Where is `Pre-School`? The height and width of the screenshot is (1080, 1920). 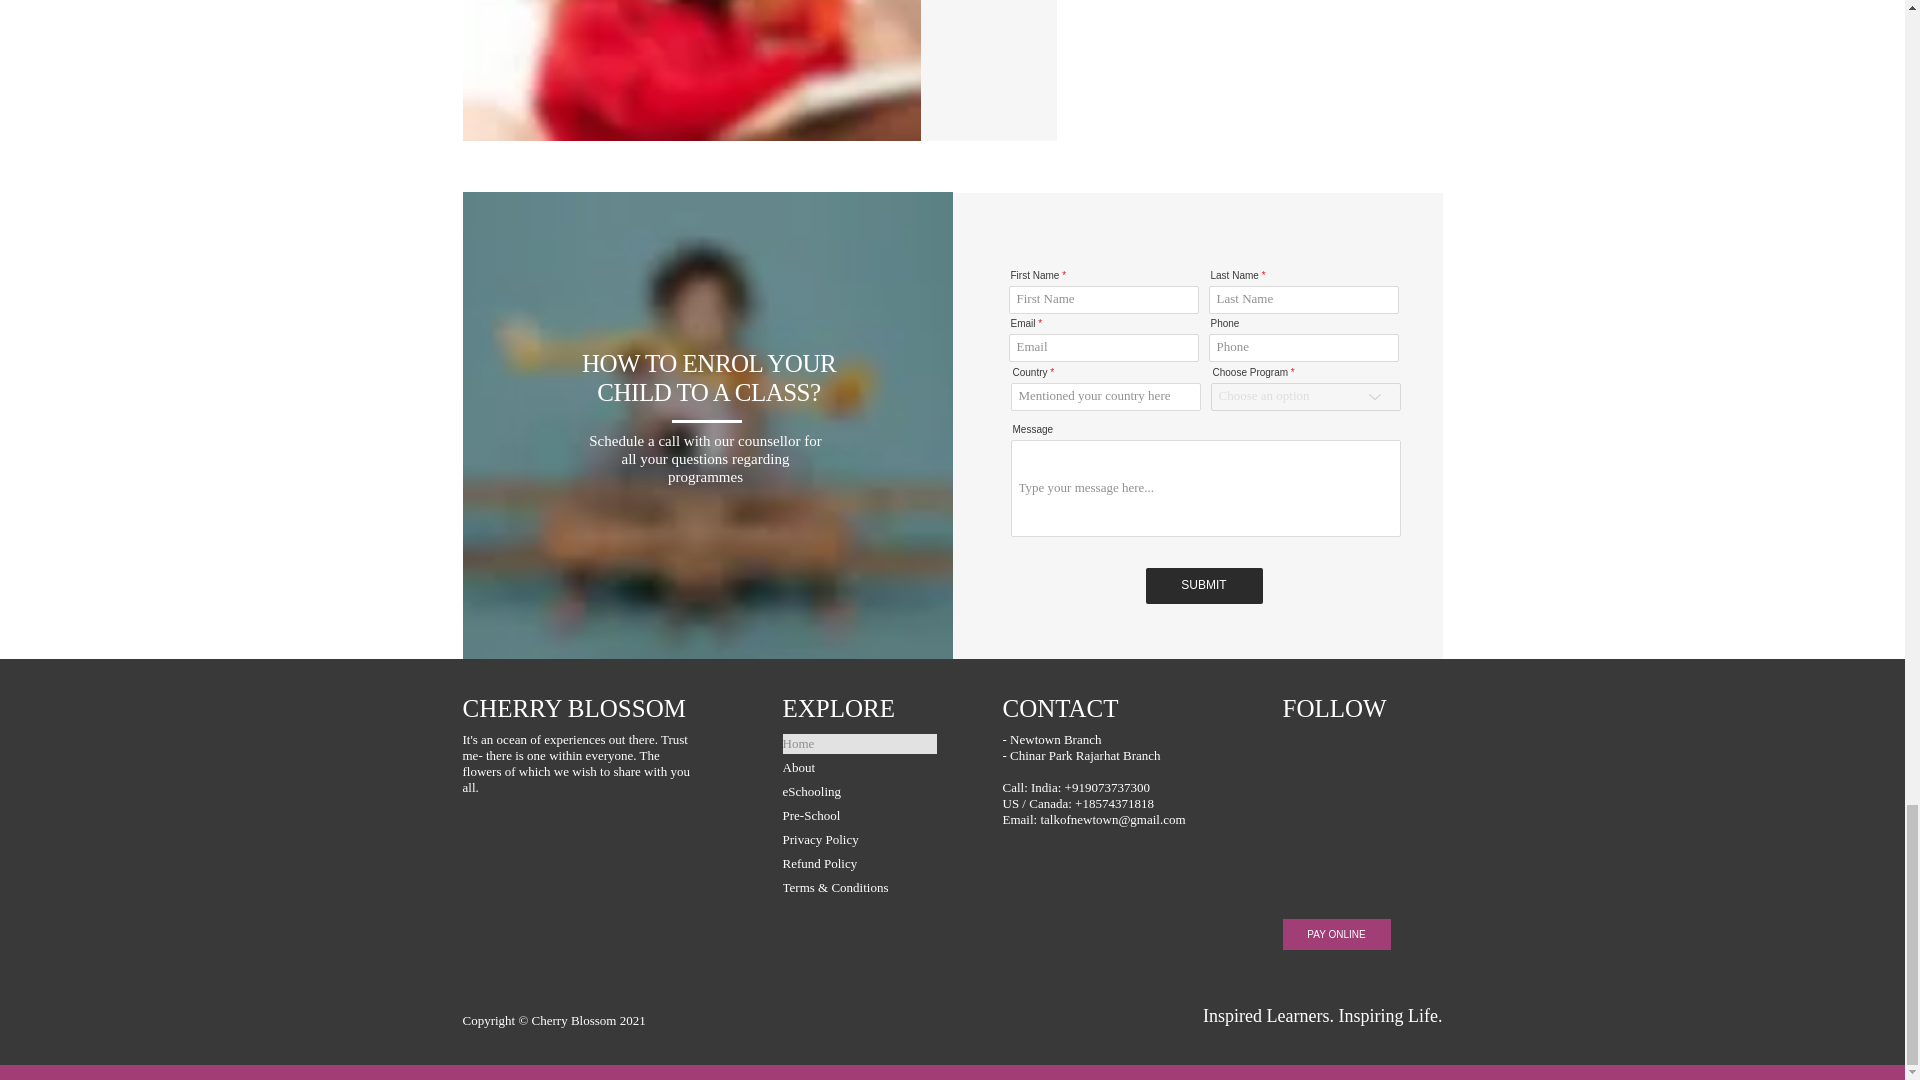 Pre-School is located at coordinates (858, 816).